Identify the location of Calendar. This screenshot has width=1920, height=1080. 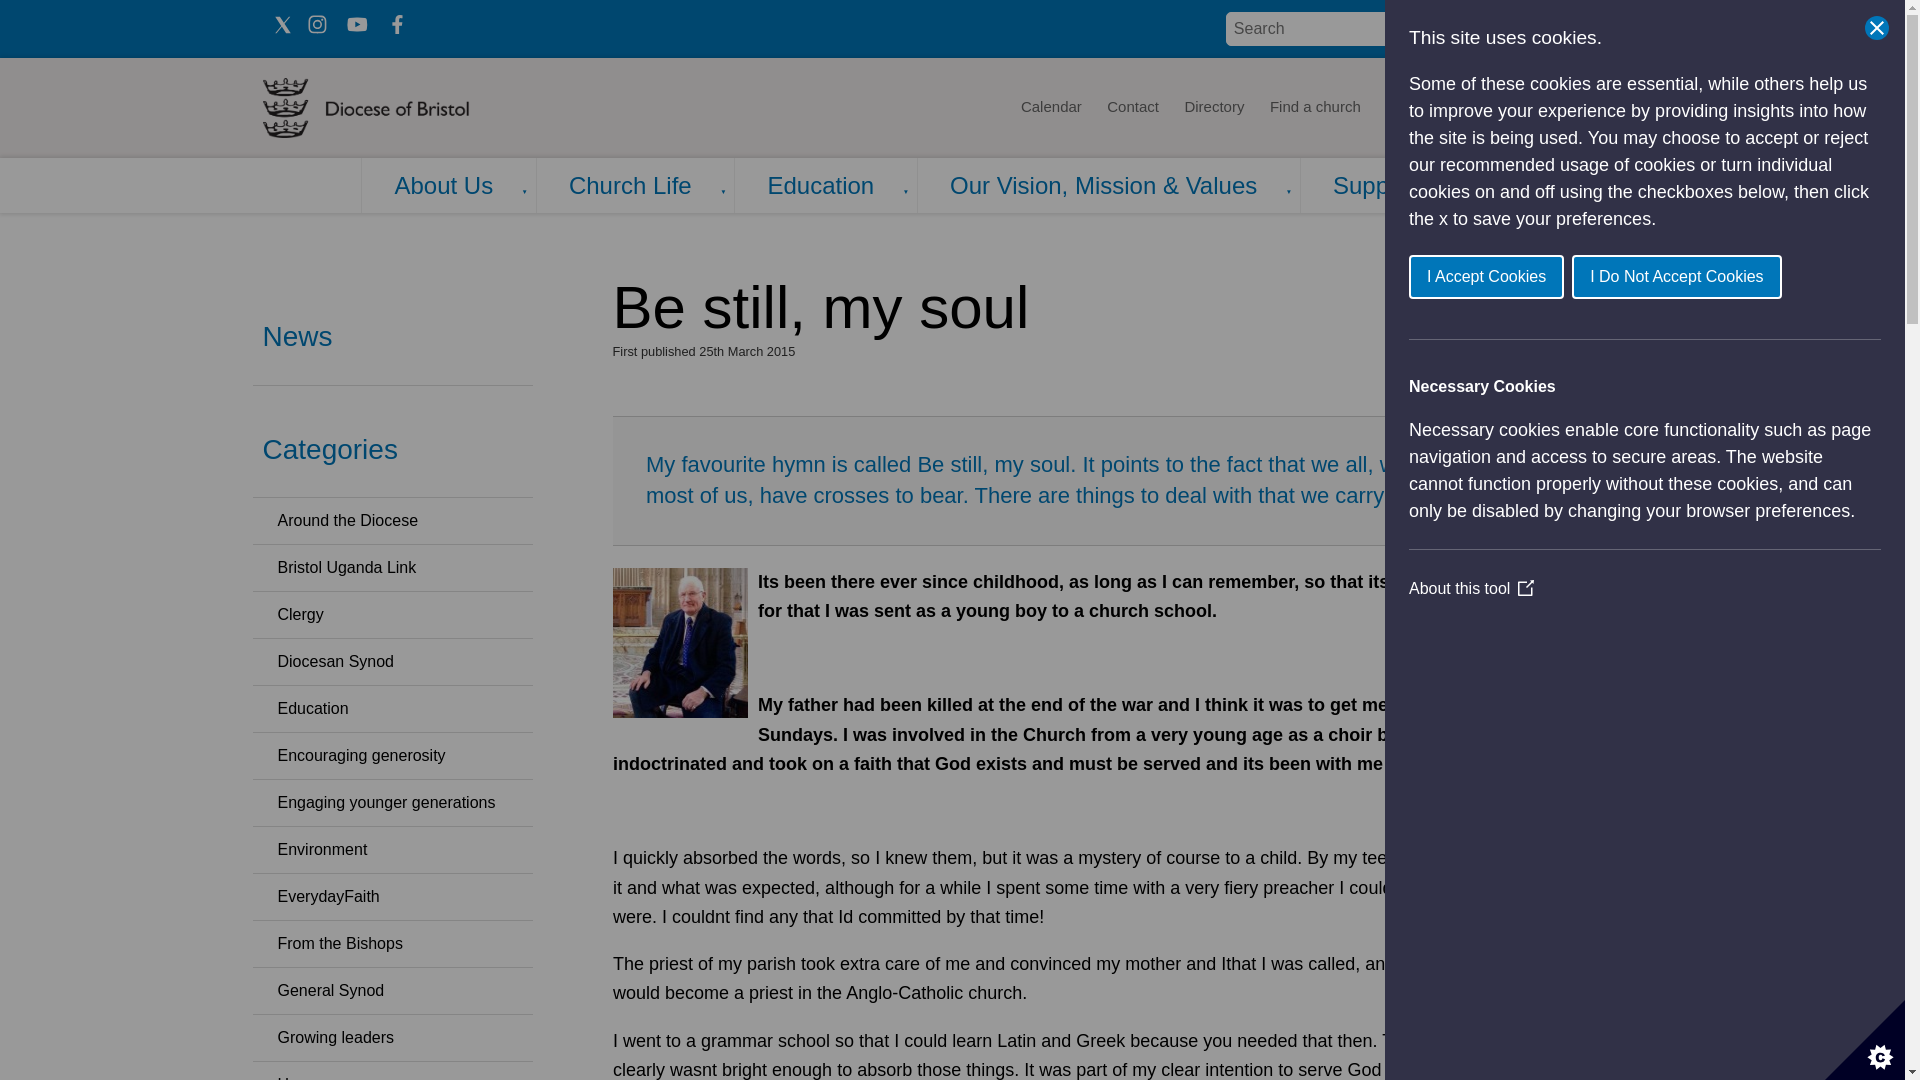
(1050, 108).